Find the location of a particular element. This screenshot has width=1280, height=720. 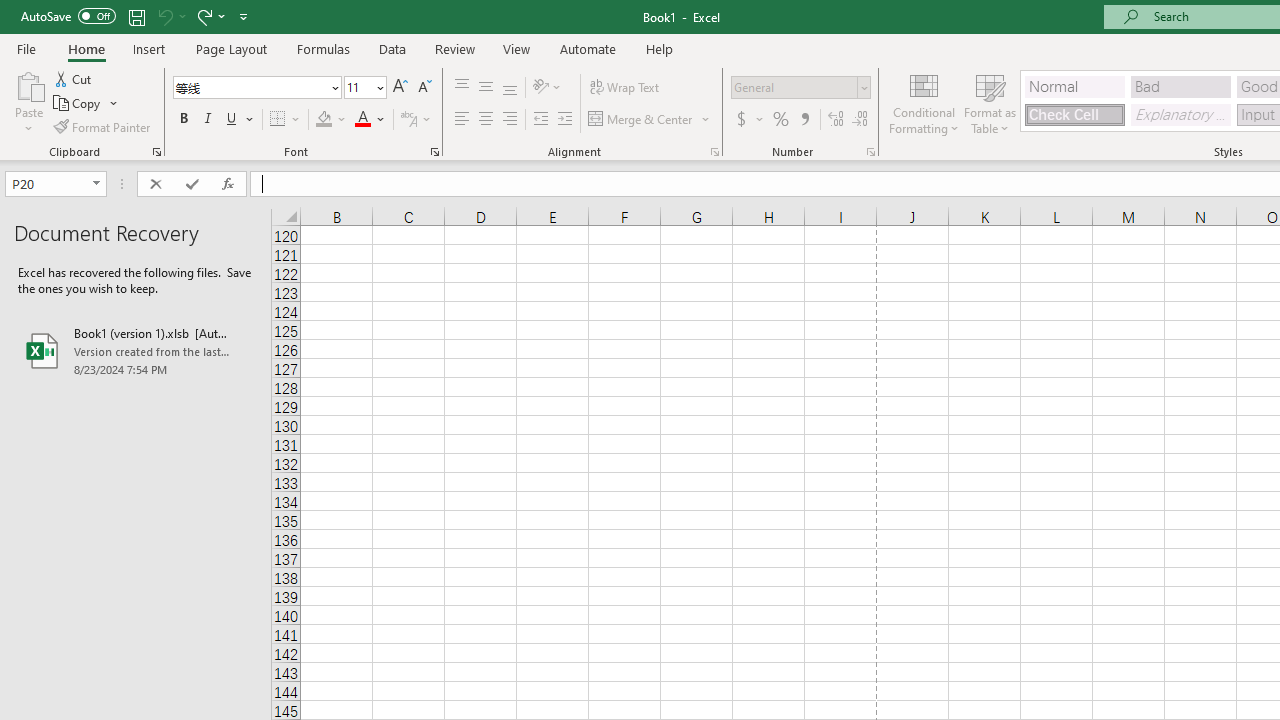

Top Align is located at coordinates (462, 88).